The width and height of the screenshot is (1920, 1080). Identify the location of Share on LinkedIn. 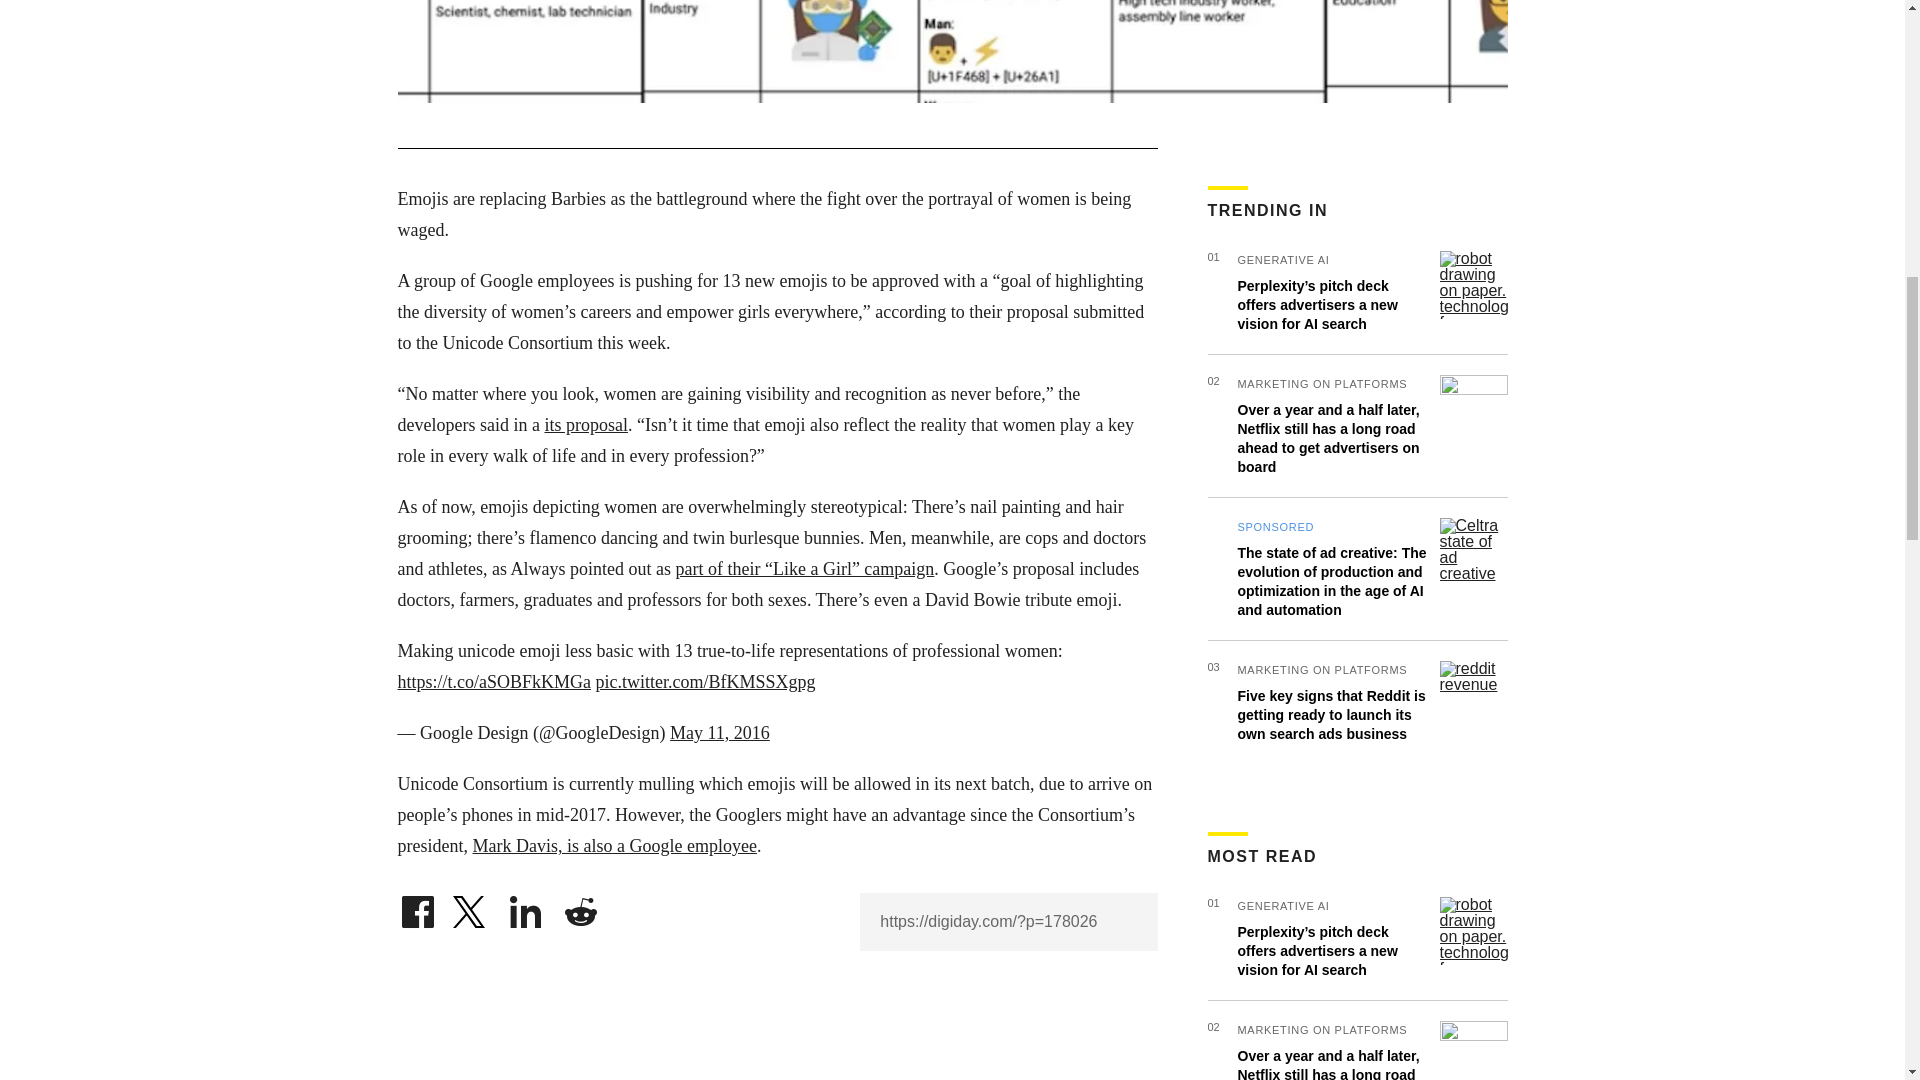
(526, 906).